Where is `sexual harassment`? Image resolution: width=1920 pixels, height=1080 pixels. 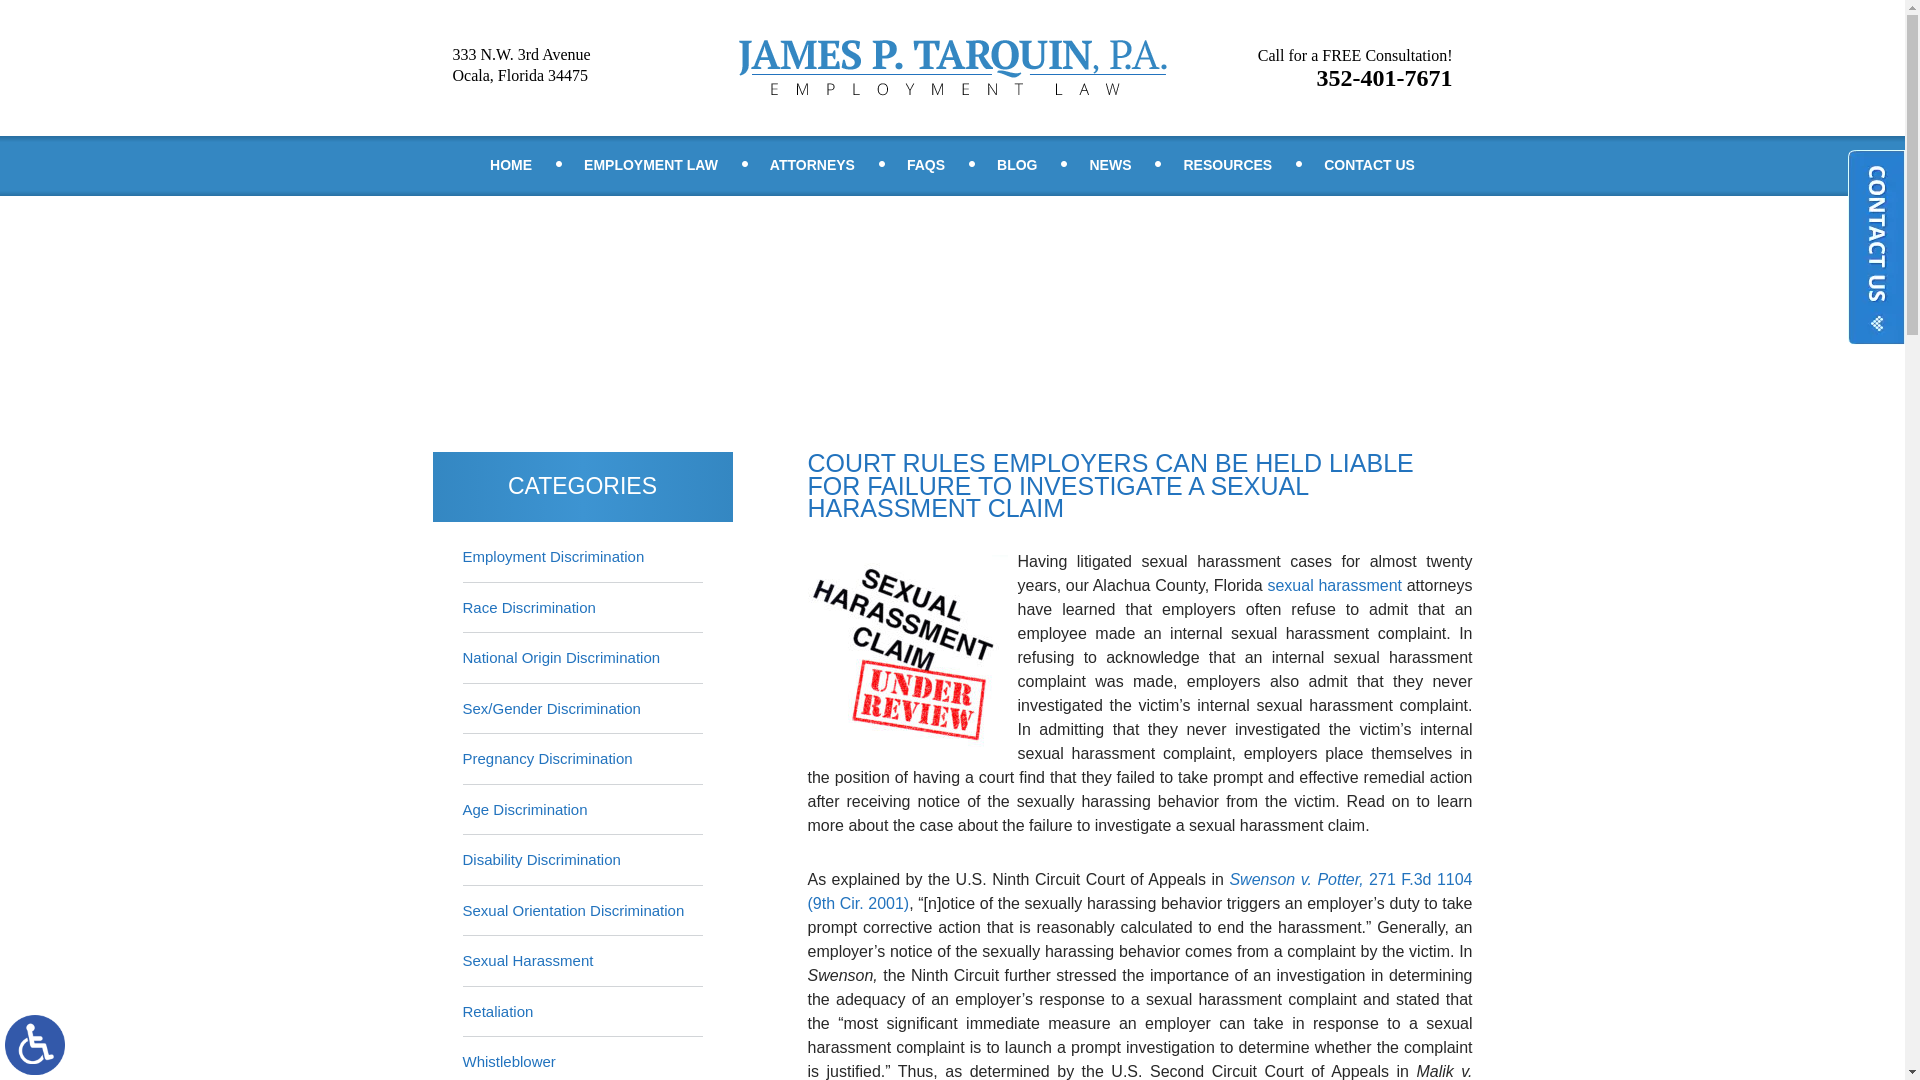 sexual harassment is located at coordinates (1355, 68).